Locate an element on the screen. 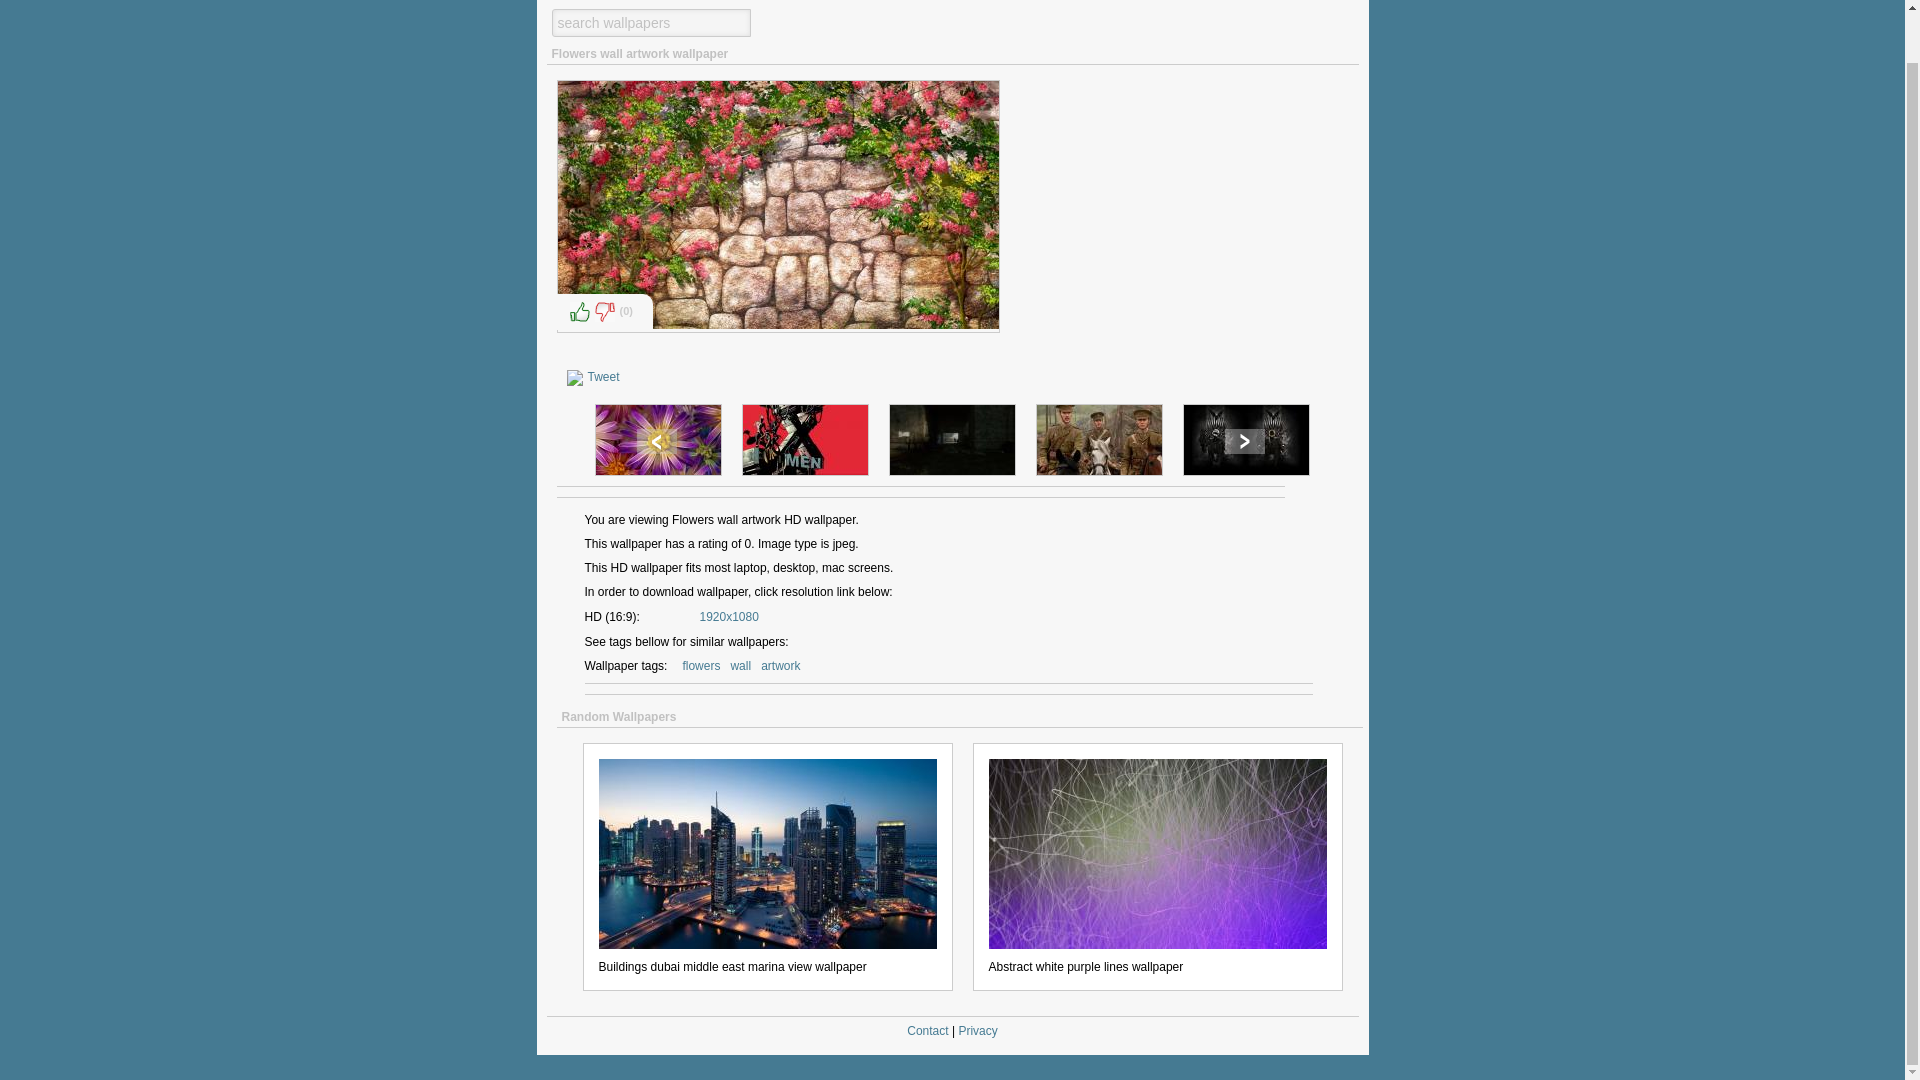 This screenshot has height=1080, width=1920. search wallpapers is located at coordinates (651, 22).